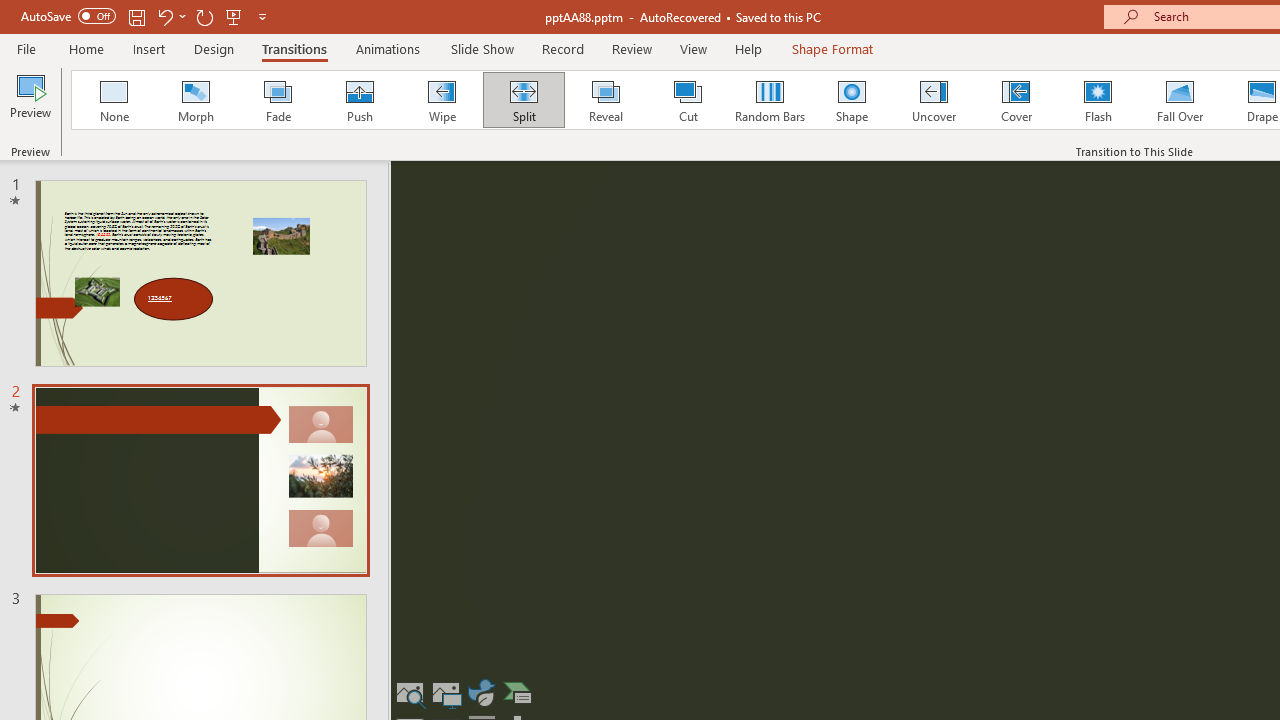 The height and width of the screenshot is (720, 1280). I want to click on Insert a SmartArt Graphic, so click(517, 692).